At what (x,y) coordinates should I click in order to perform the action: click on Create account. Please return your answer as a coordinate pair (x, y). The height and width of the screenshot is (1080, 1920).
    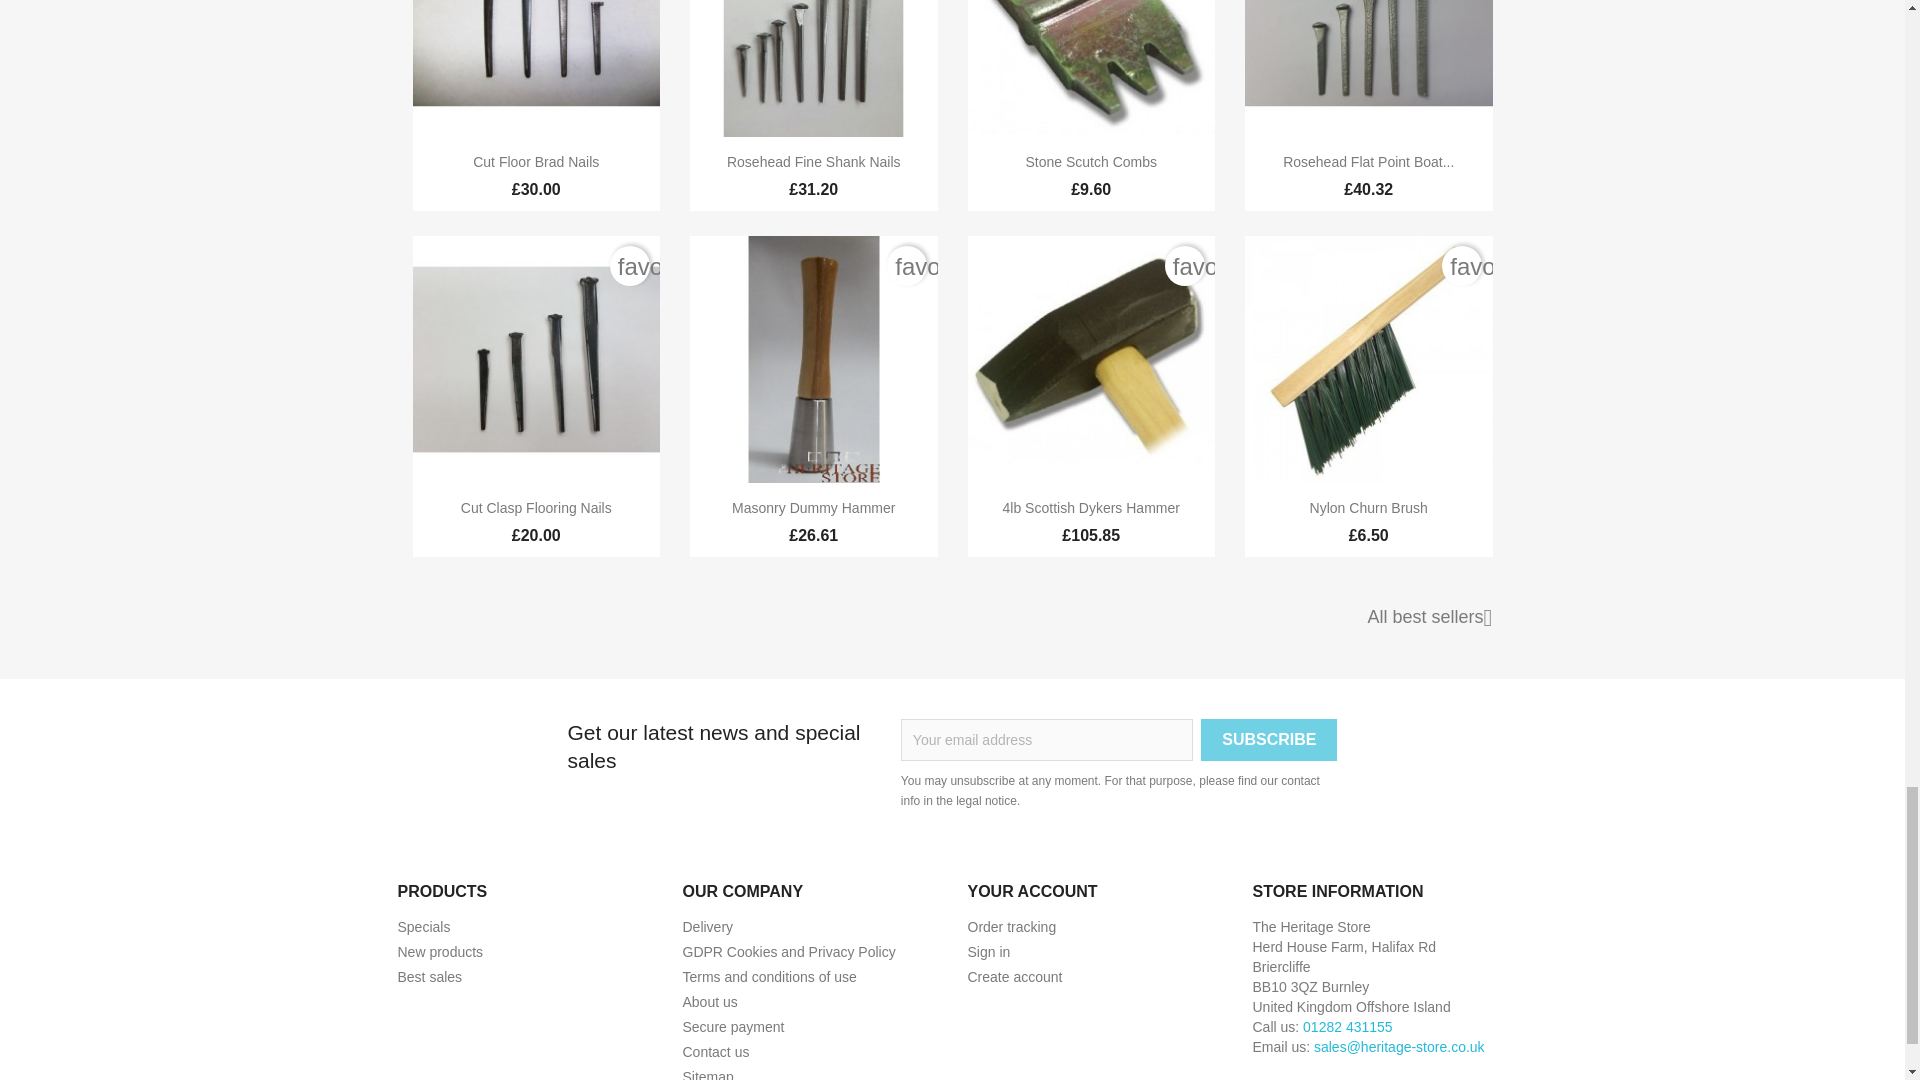
    Looking at the image, I should click on (1015, 976).